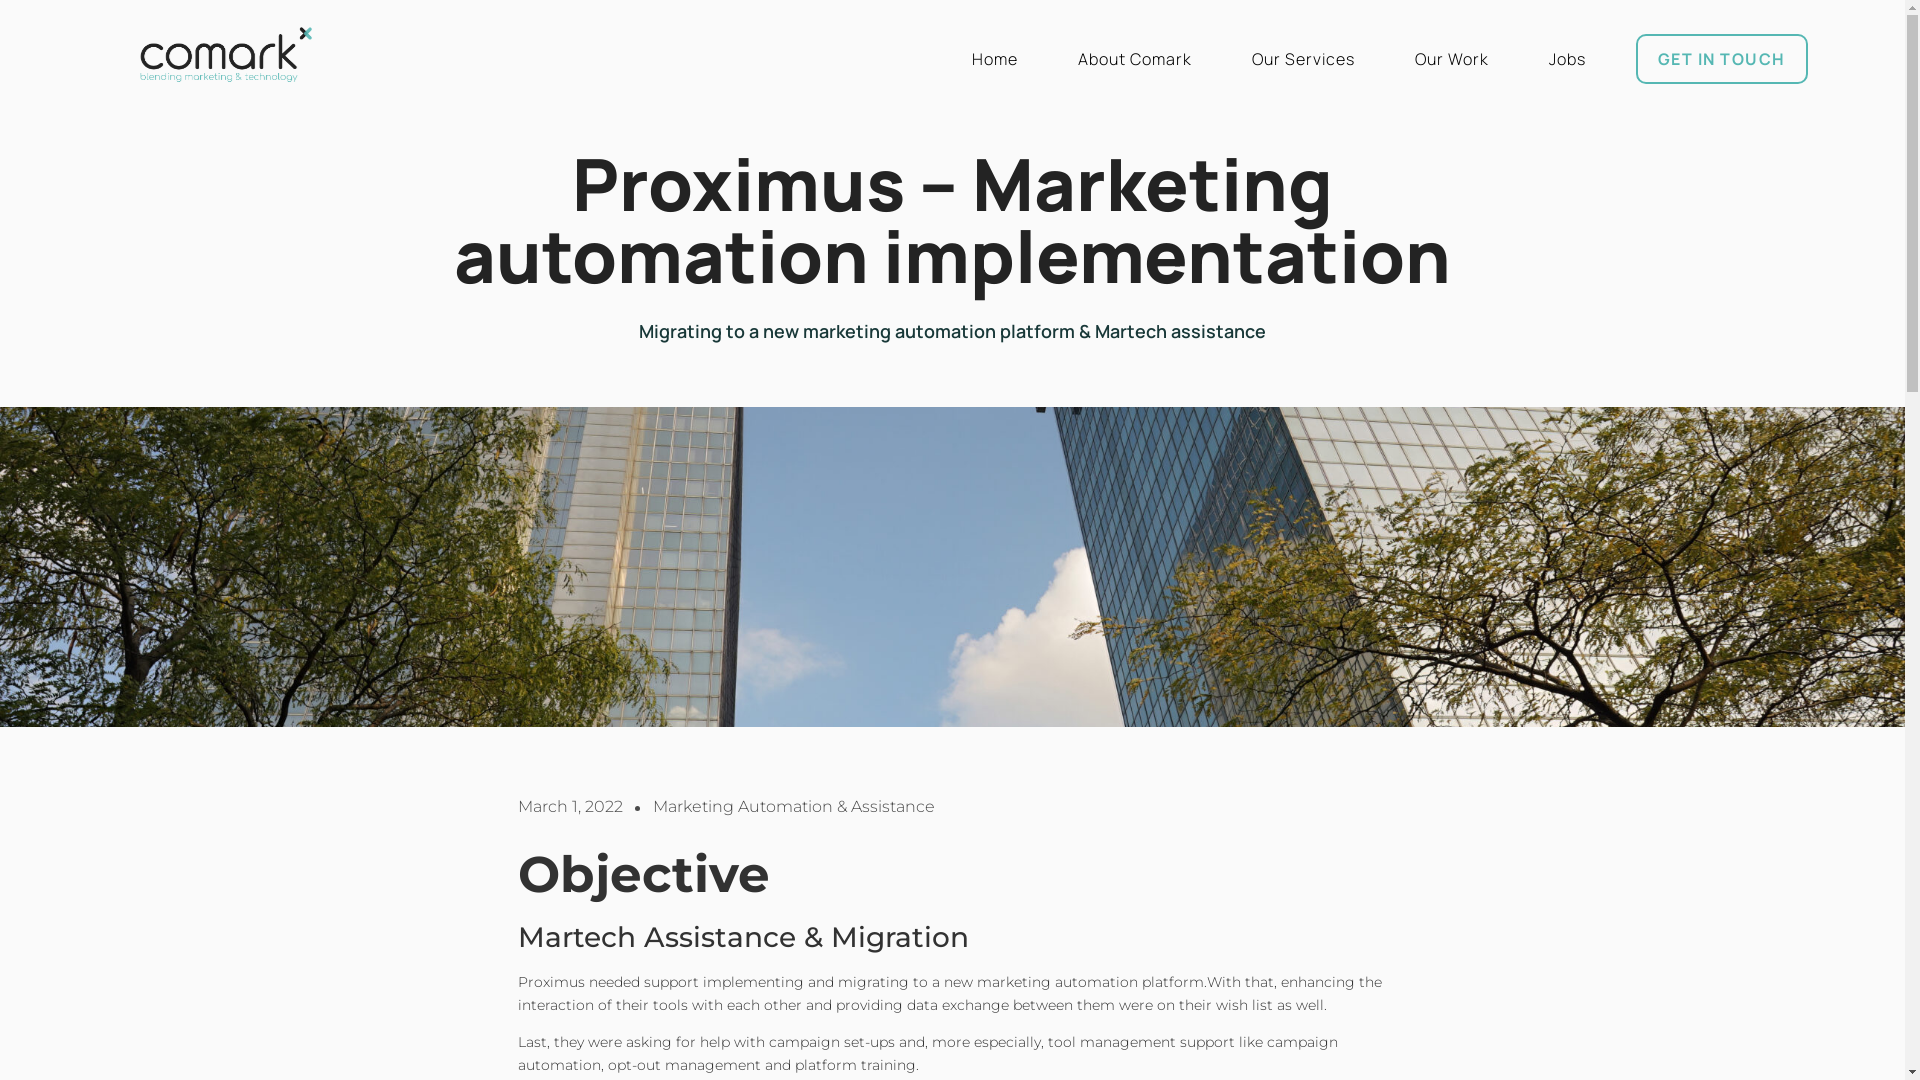  I want to click on GET IN TOUCH, so click(1722, 59).